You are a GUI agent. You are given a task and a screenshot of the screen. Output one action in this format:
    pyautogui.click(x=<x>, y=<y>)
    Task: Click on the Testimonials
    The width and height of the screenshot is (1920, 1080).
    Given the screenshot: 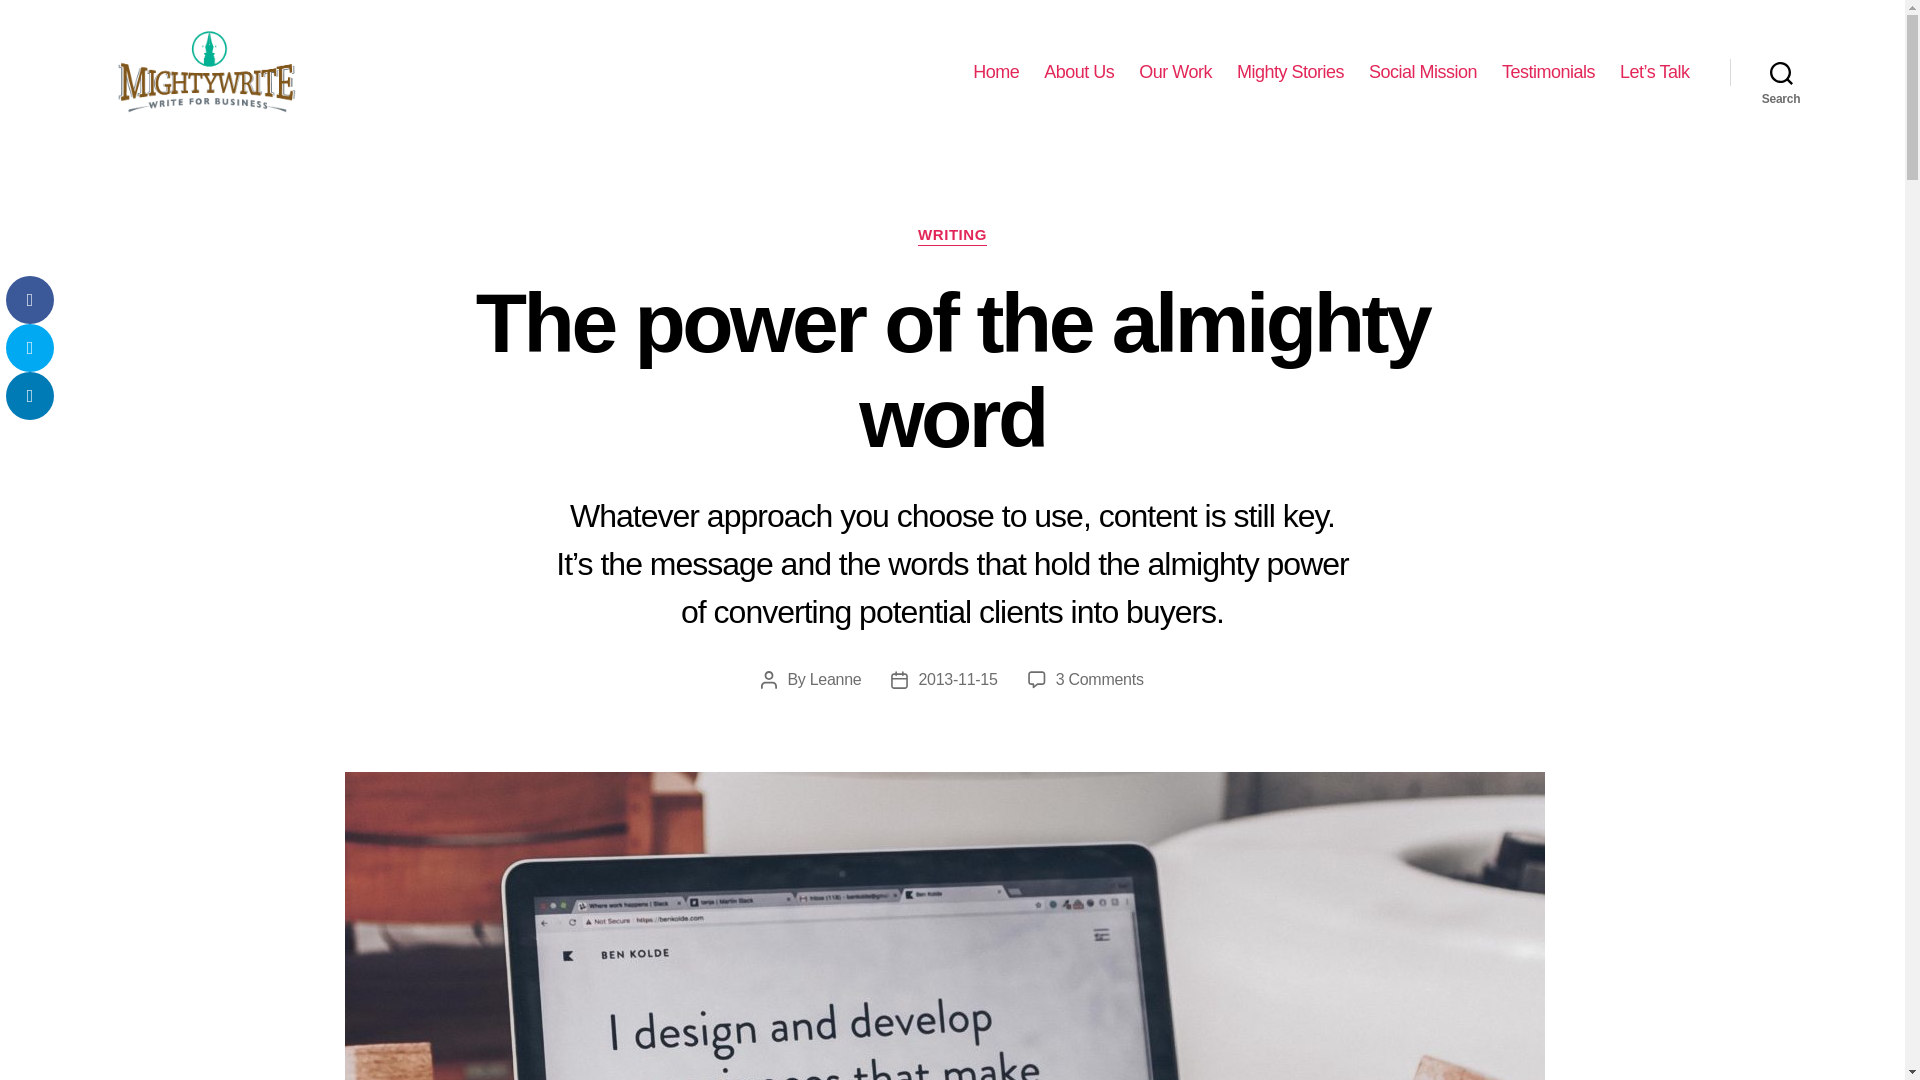 What is the action you would take?
    pyautogui.click(x=1422, y=72)
    